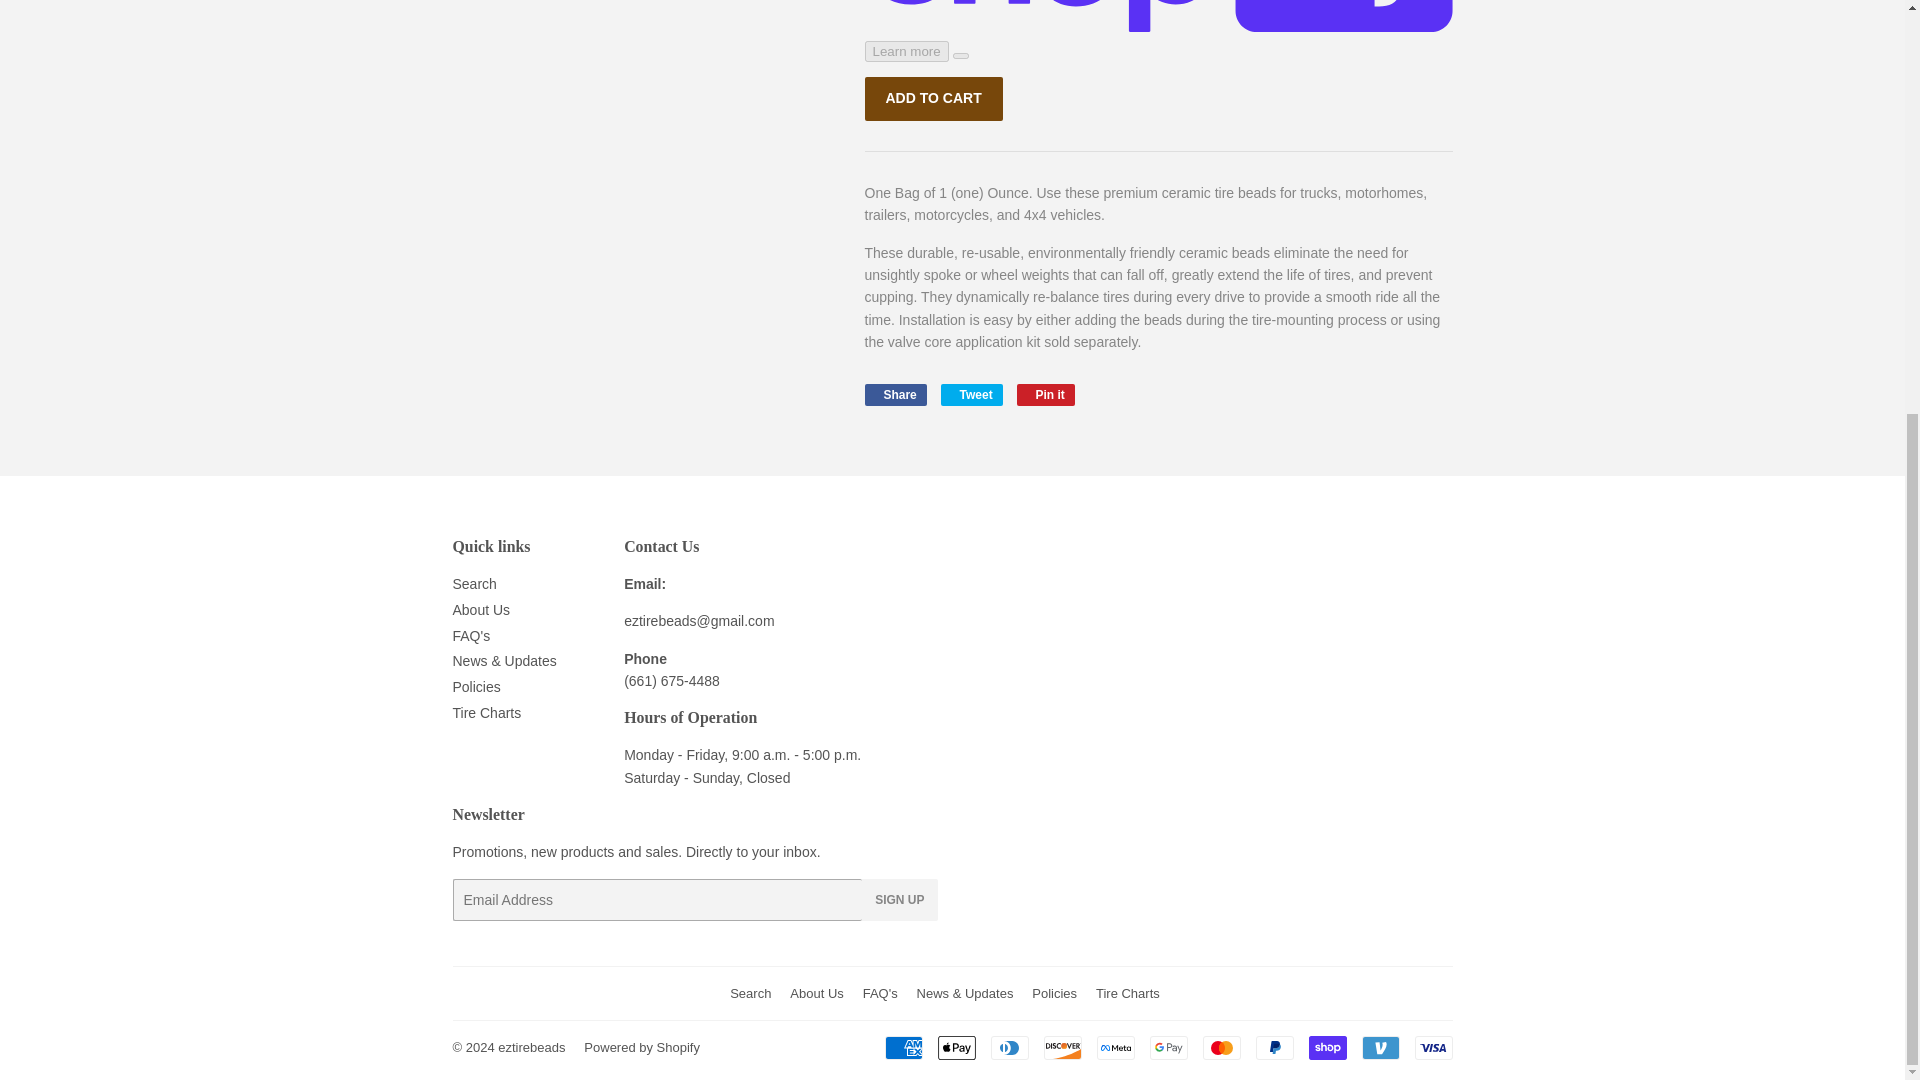  Describe the element at coordinates (1220, 1047) in the screenshot. I see `Mastercard` at that location.